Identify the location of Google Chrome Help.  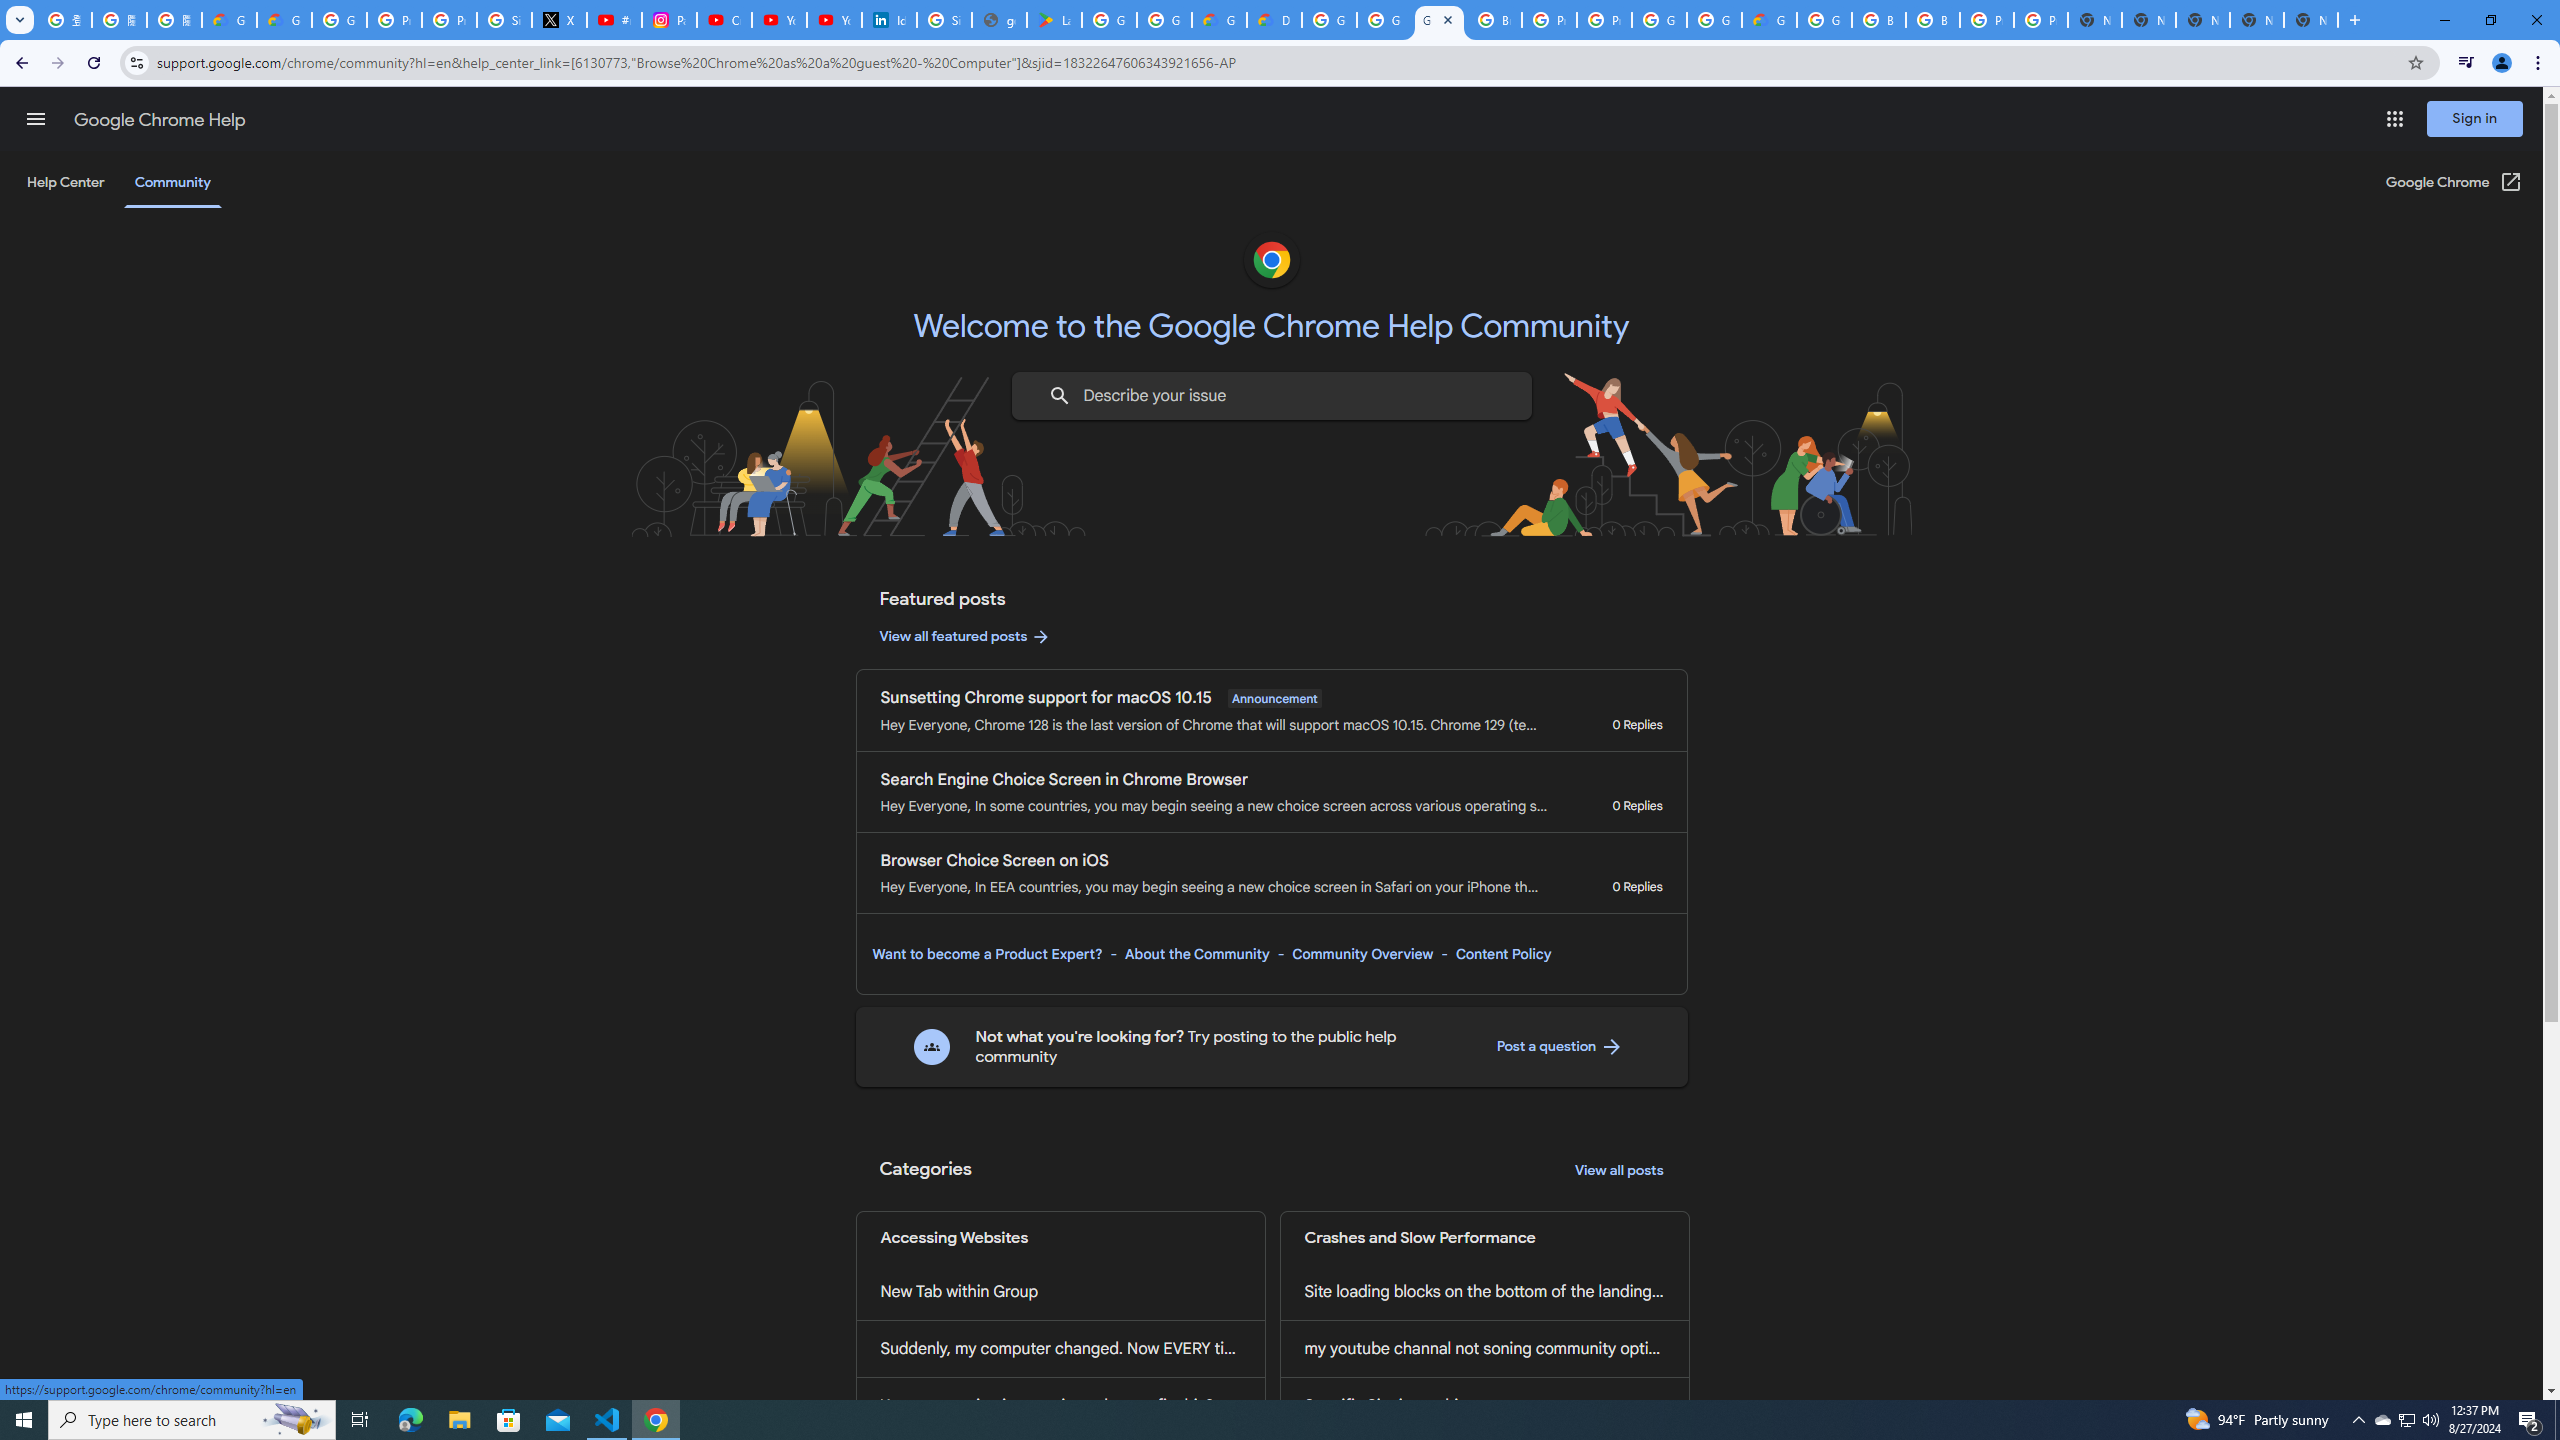
(160, 120).